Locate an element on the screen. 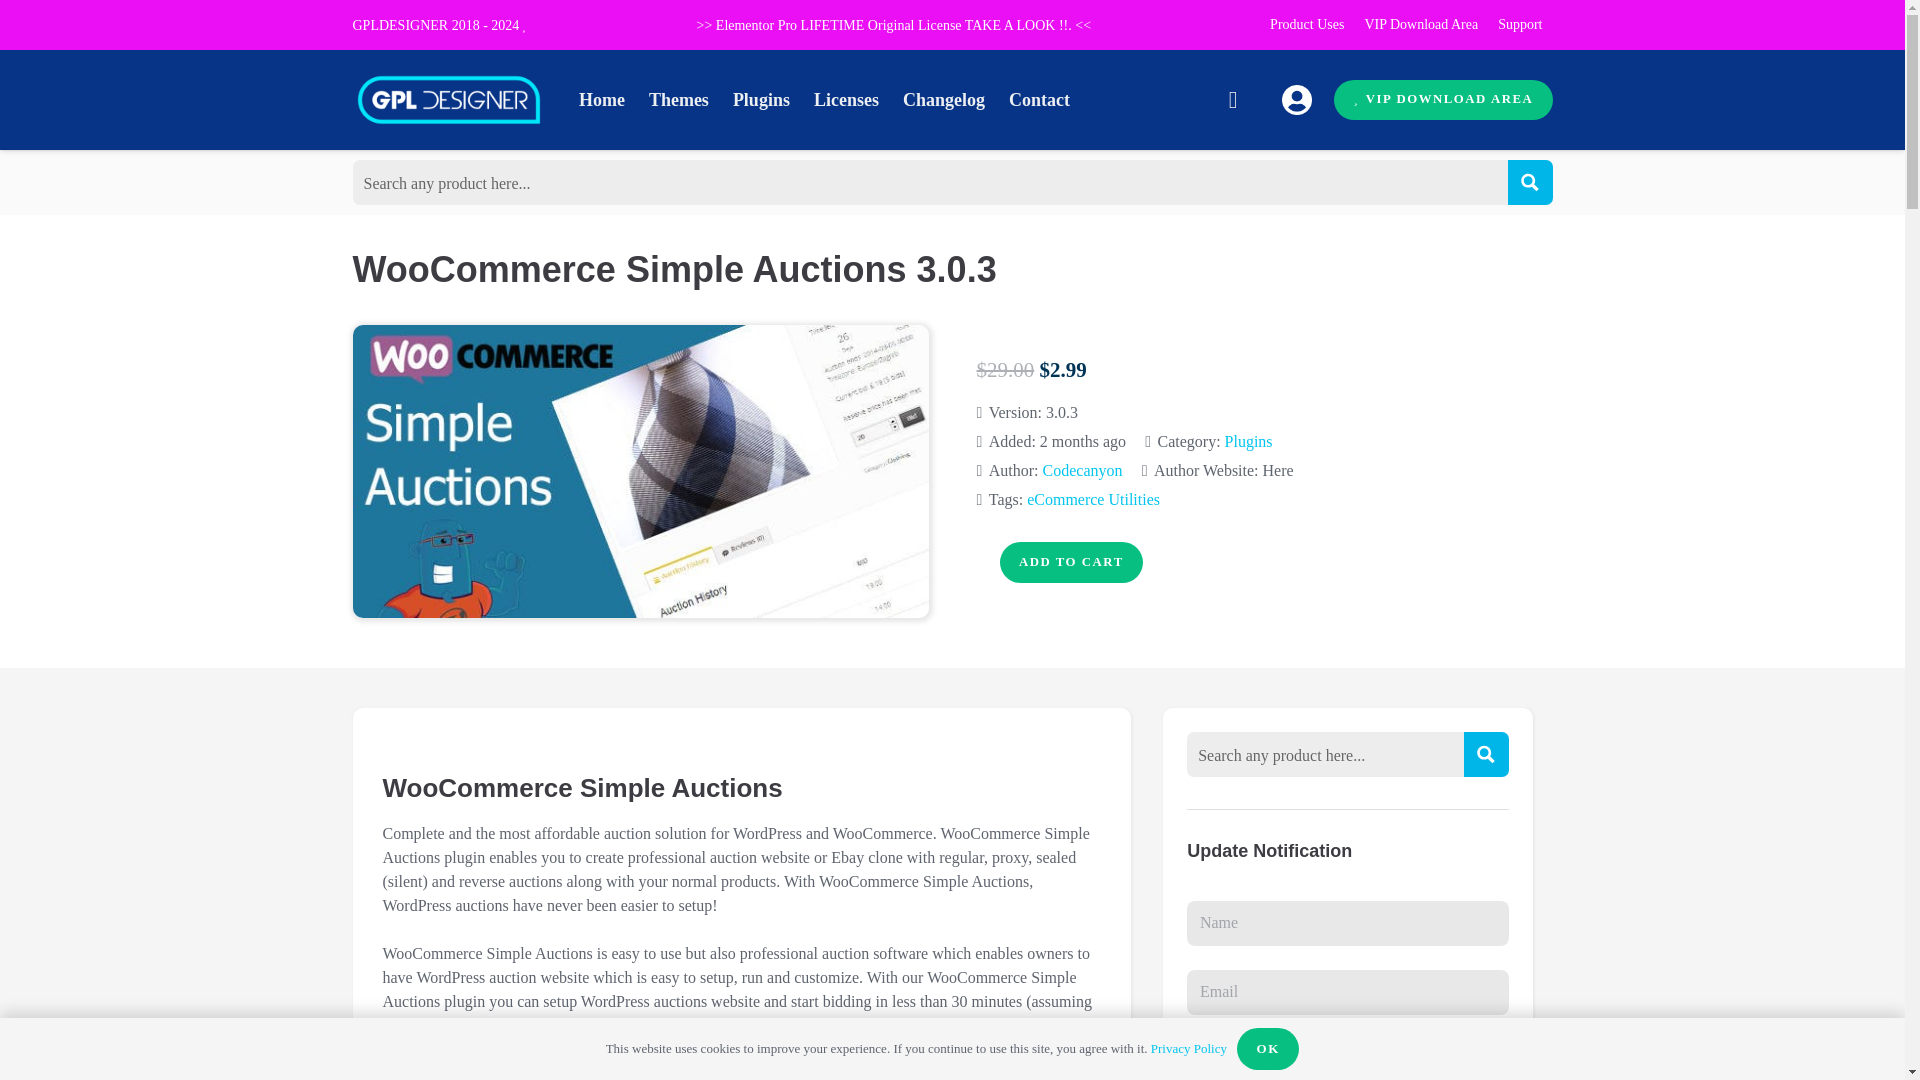 The image size is (1920, 1080). Product Uses is located at coordinates (1306, 24).